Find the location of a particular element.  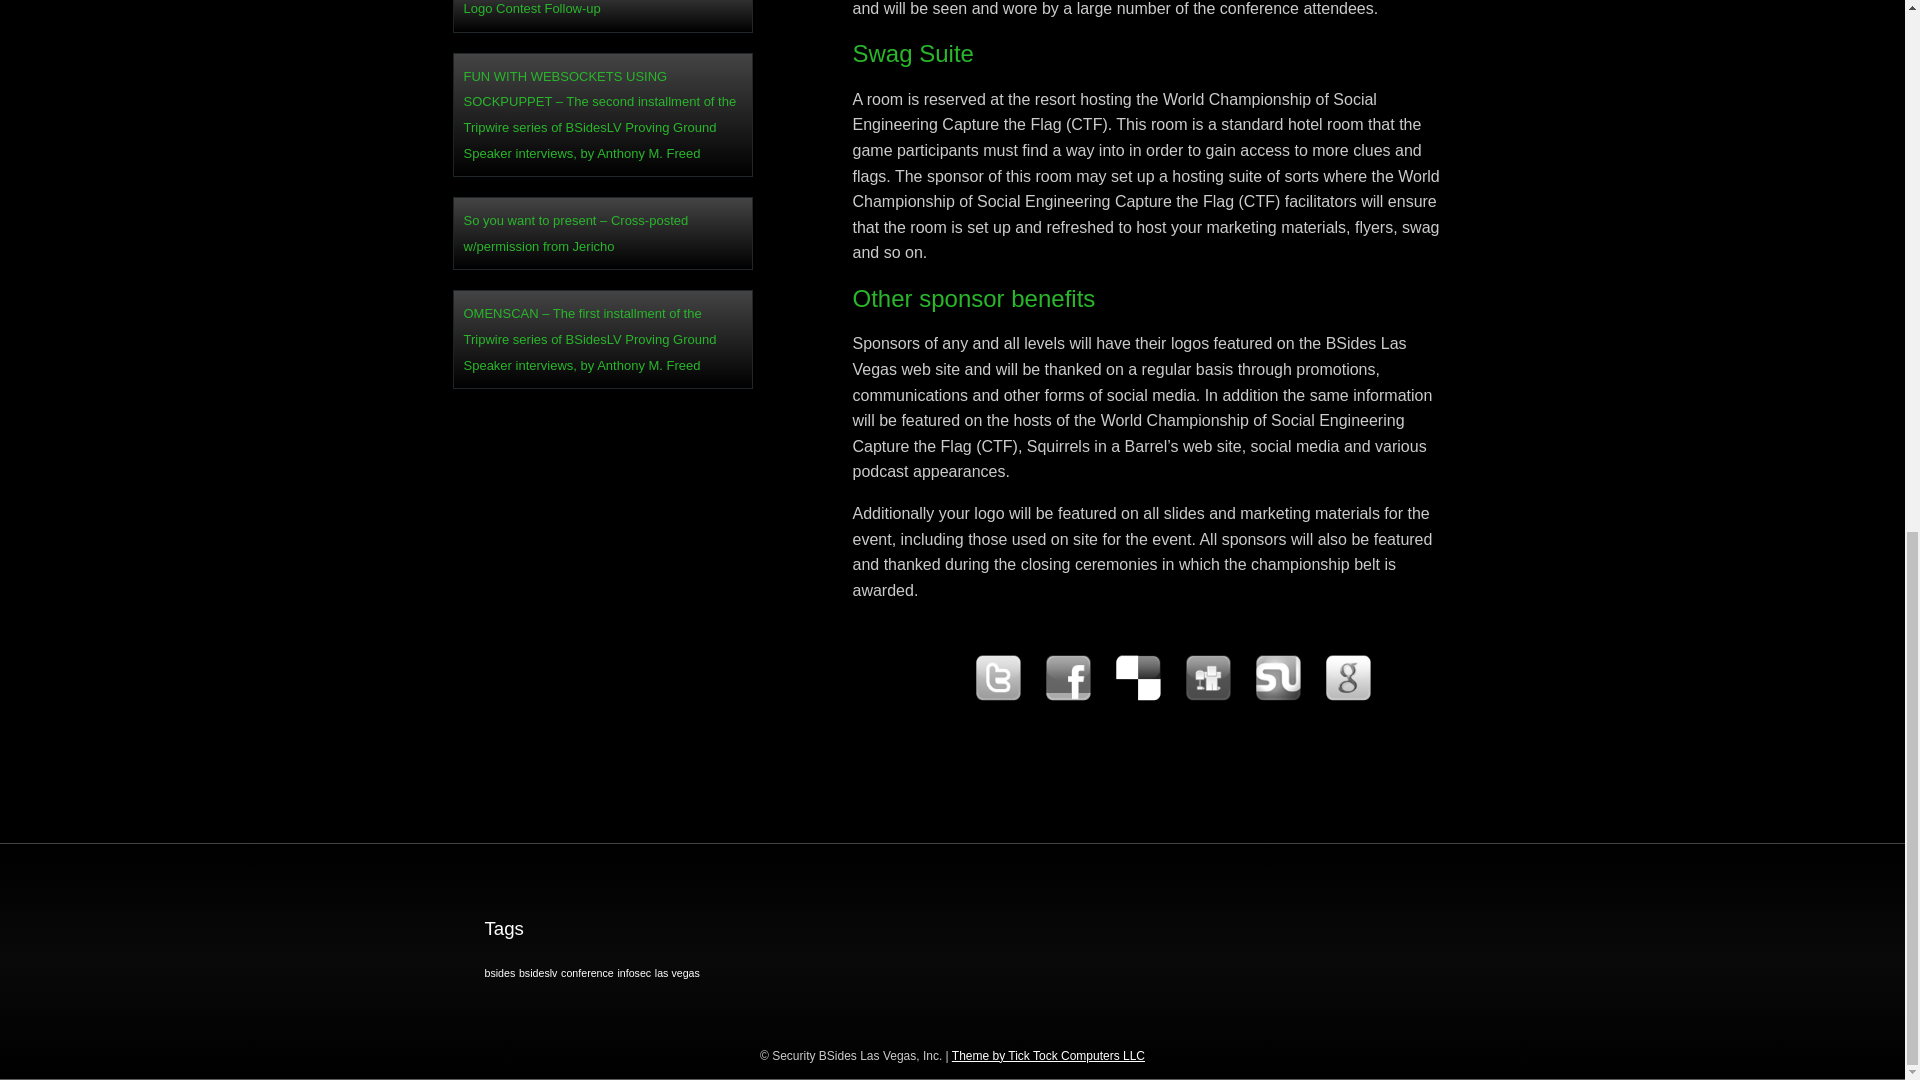

Logo Contest Follow-up is located at coordinates (602, 10).